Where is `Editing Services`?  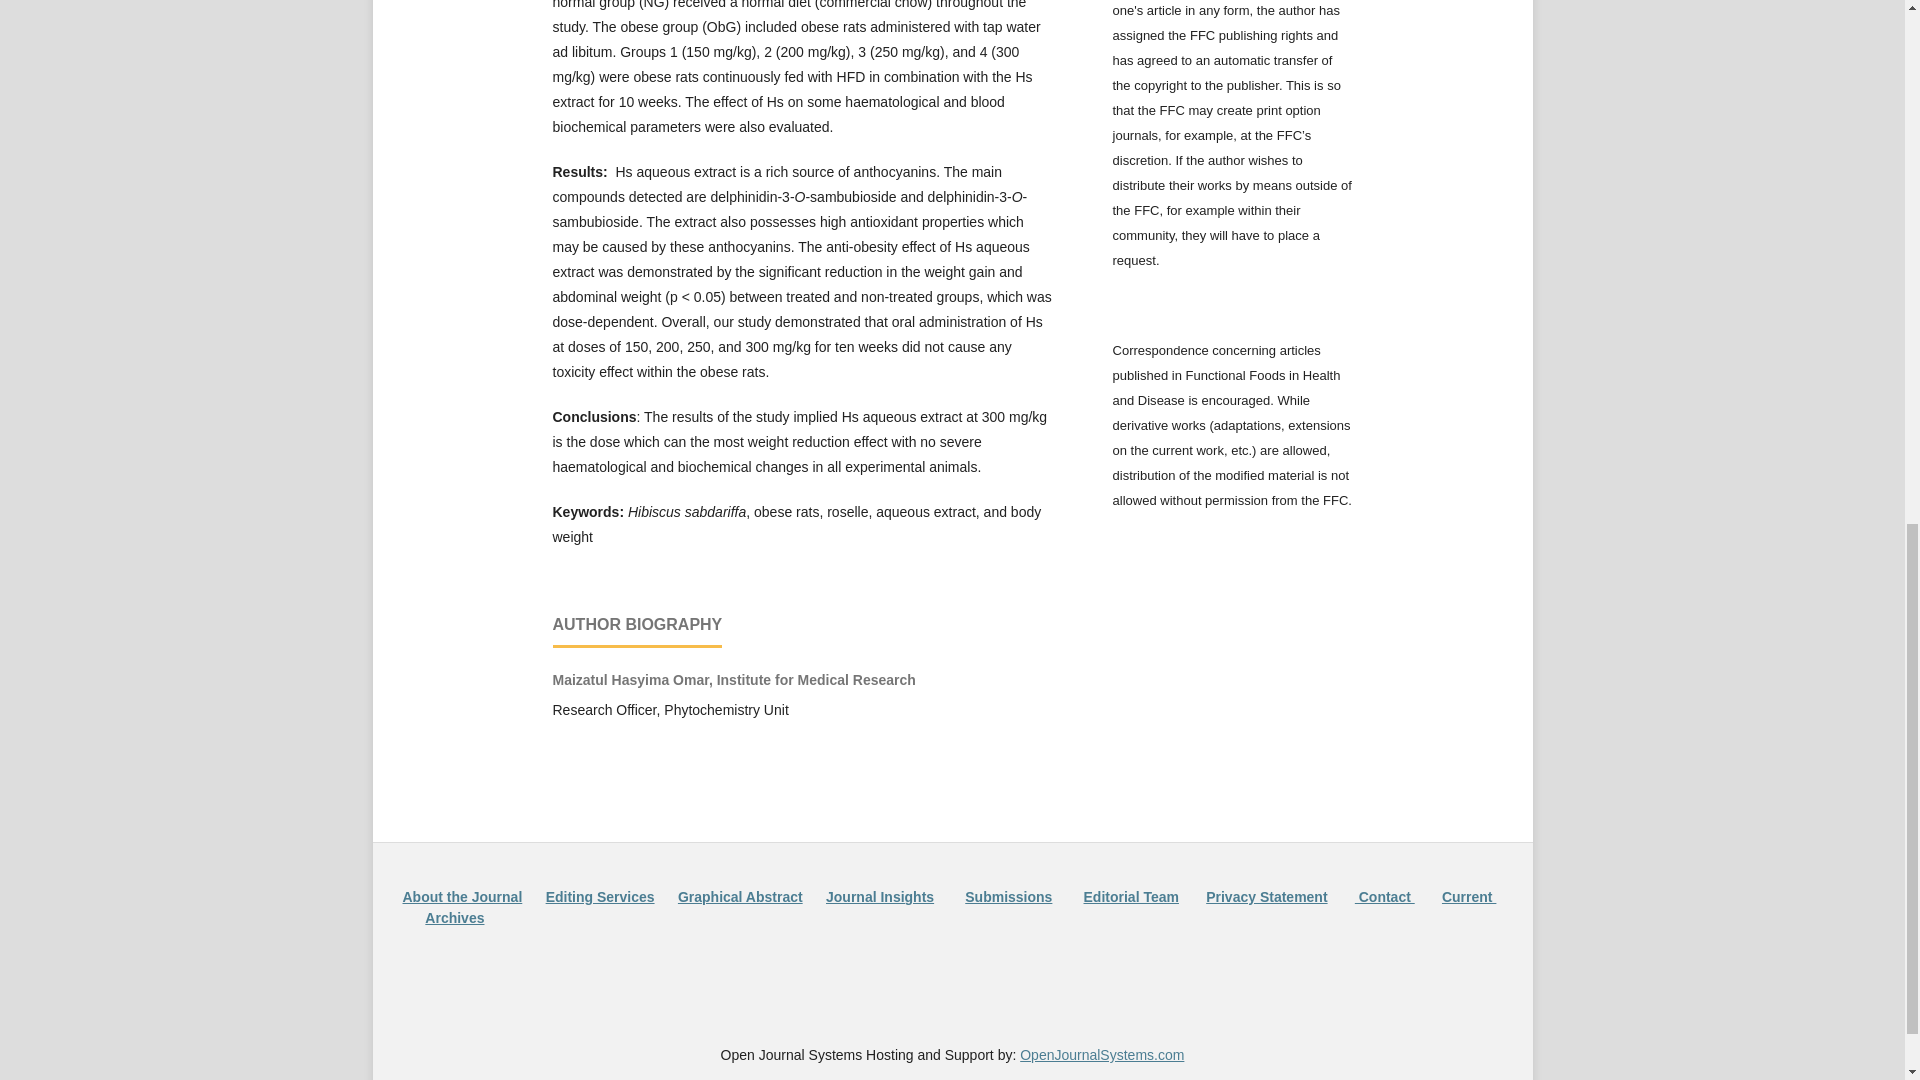
Editing Services is located at coordinates (600, 896).